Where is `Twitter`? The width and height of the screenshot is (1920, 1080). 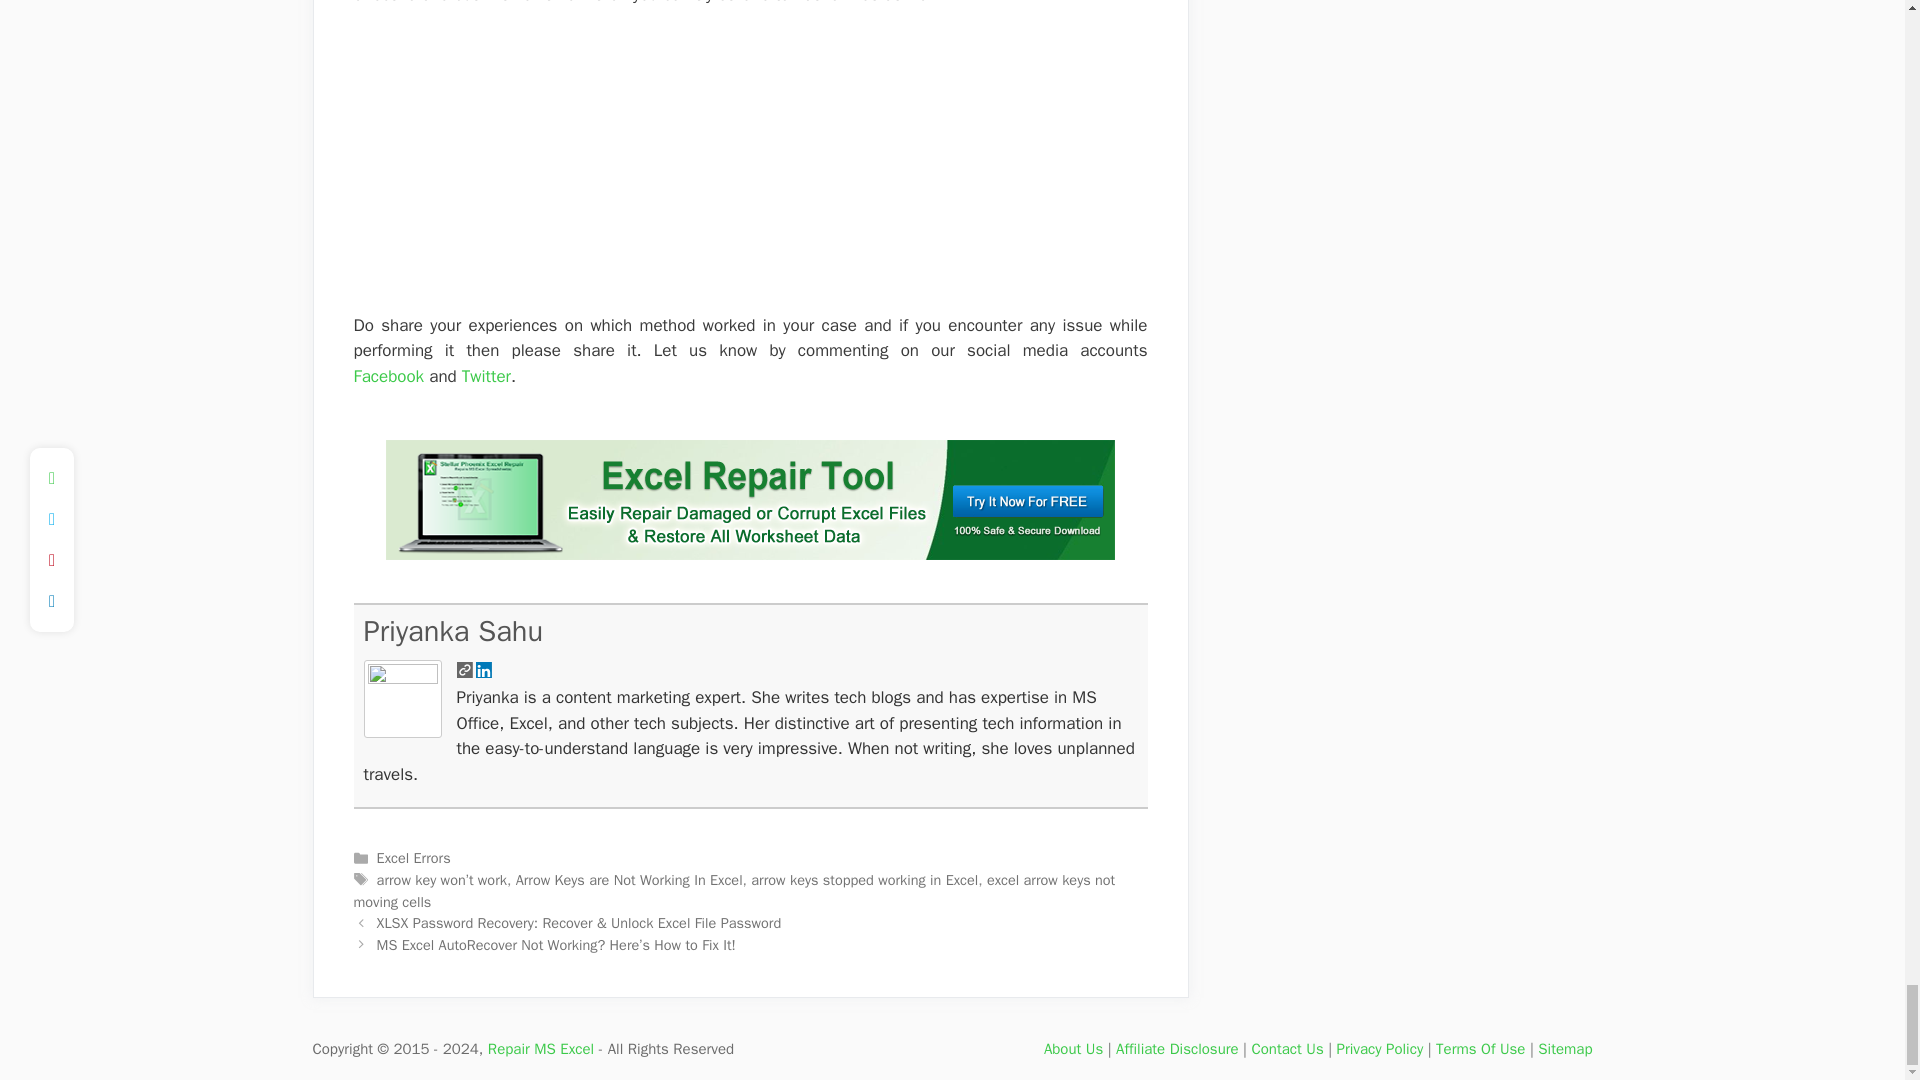 Twitter is located at coordinates (486, 376).